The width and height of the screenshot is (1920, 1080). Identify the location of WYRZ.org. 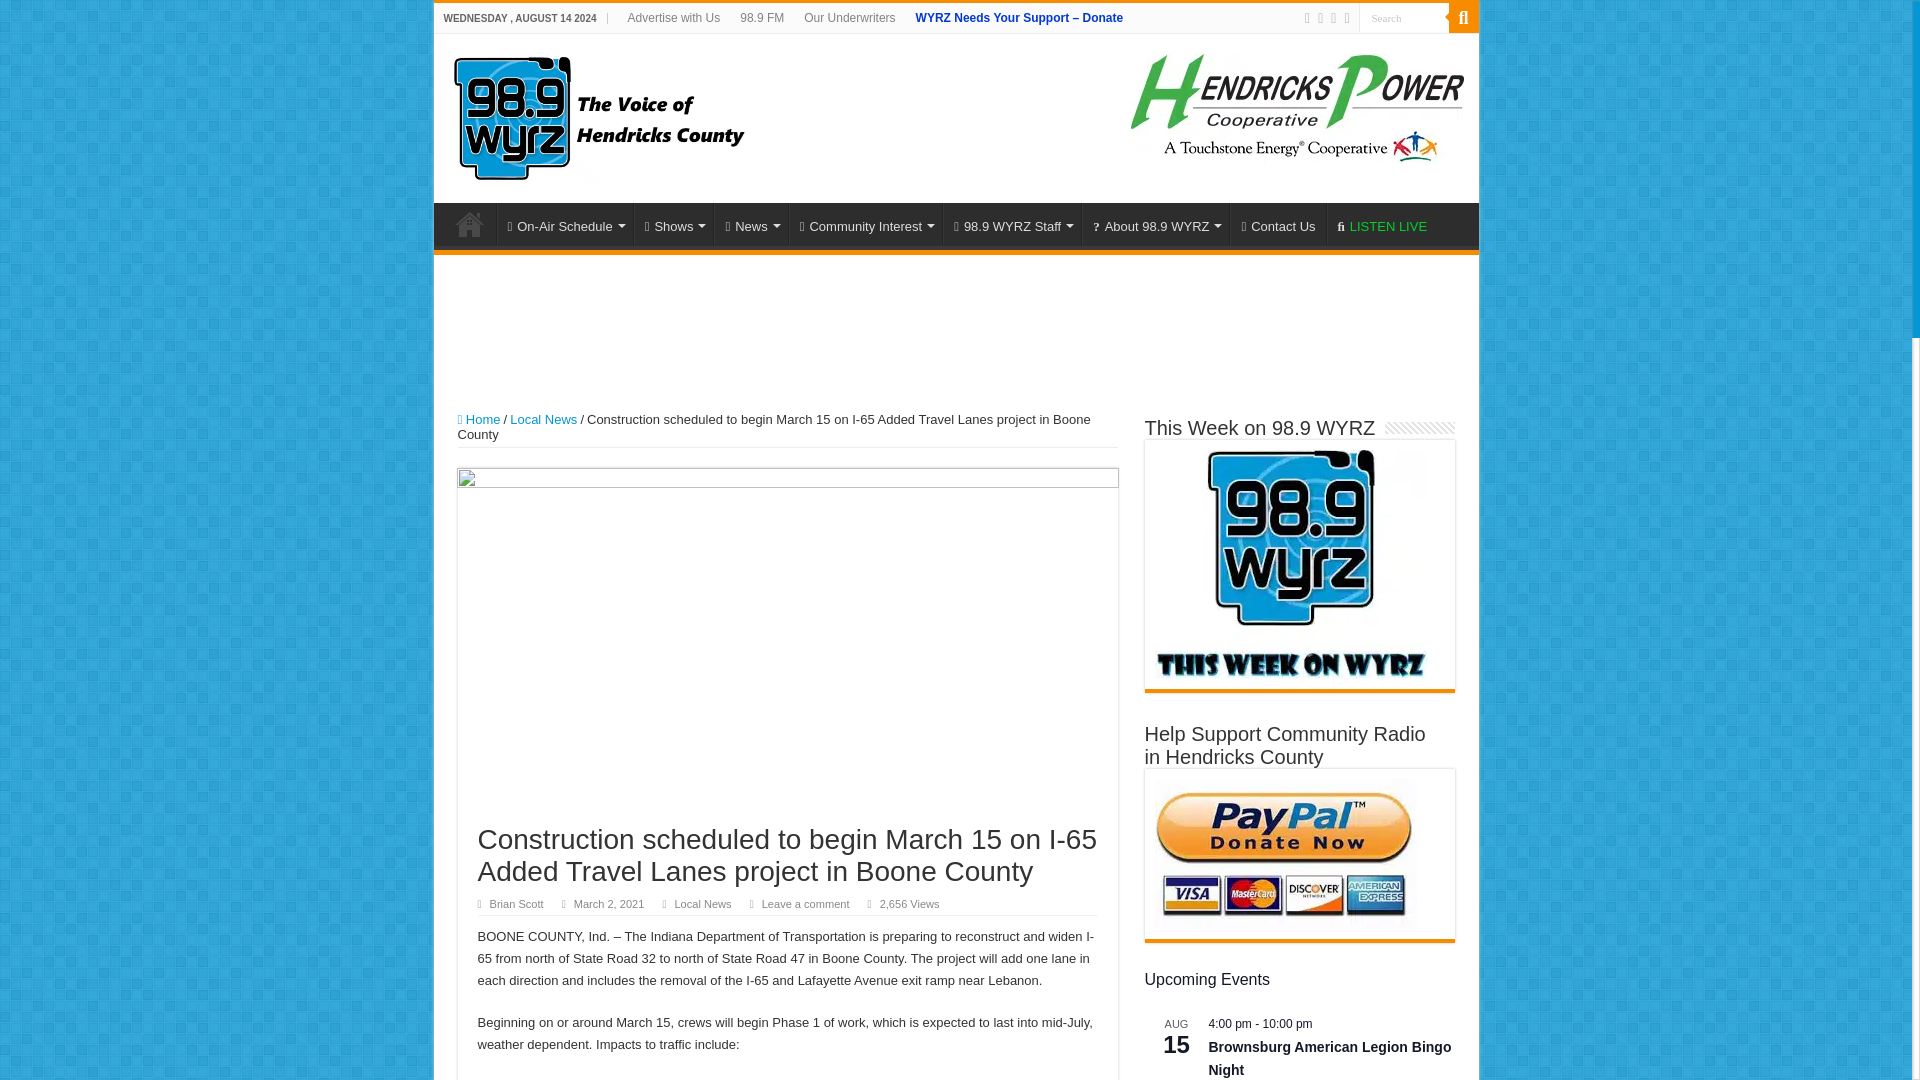
(598, 114).